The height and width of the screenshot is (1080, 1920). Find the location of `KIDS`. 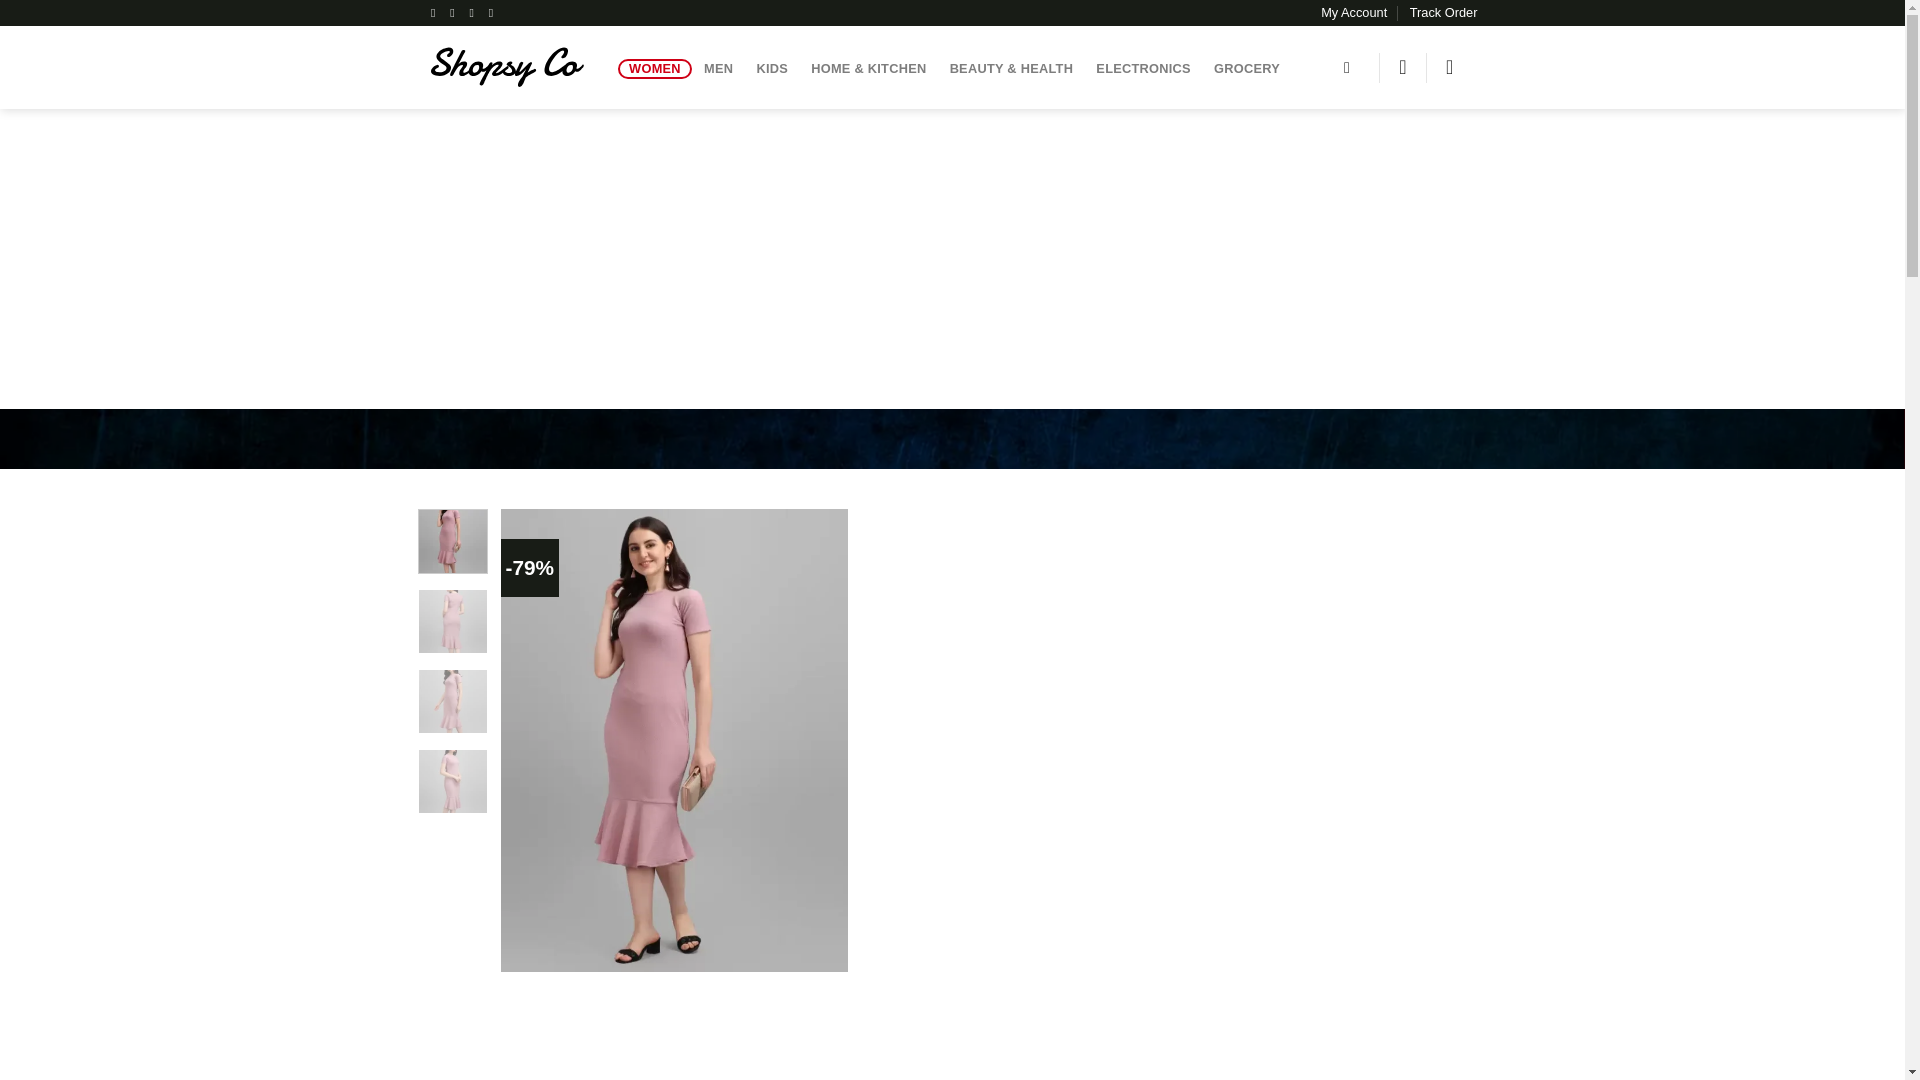

KIDS is located at coordinates (772, 68).